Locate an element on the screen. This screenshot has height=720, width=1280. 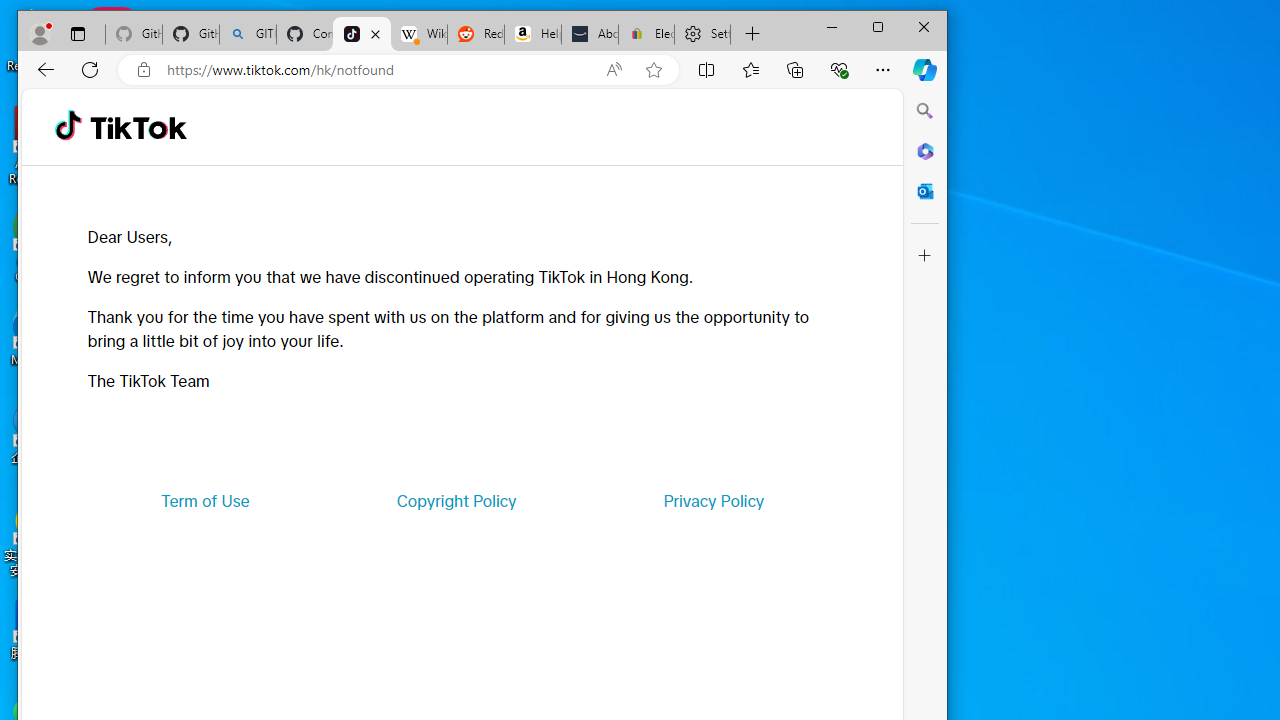
About Amazon is located at coordinates (590, 34).